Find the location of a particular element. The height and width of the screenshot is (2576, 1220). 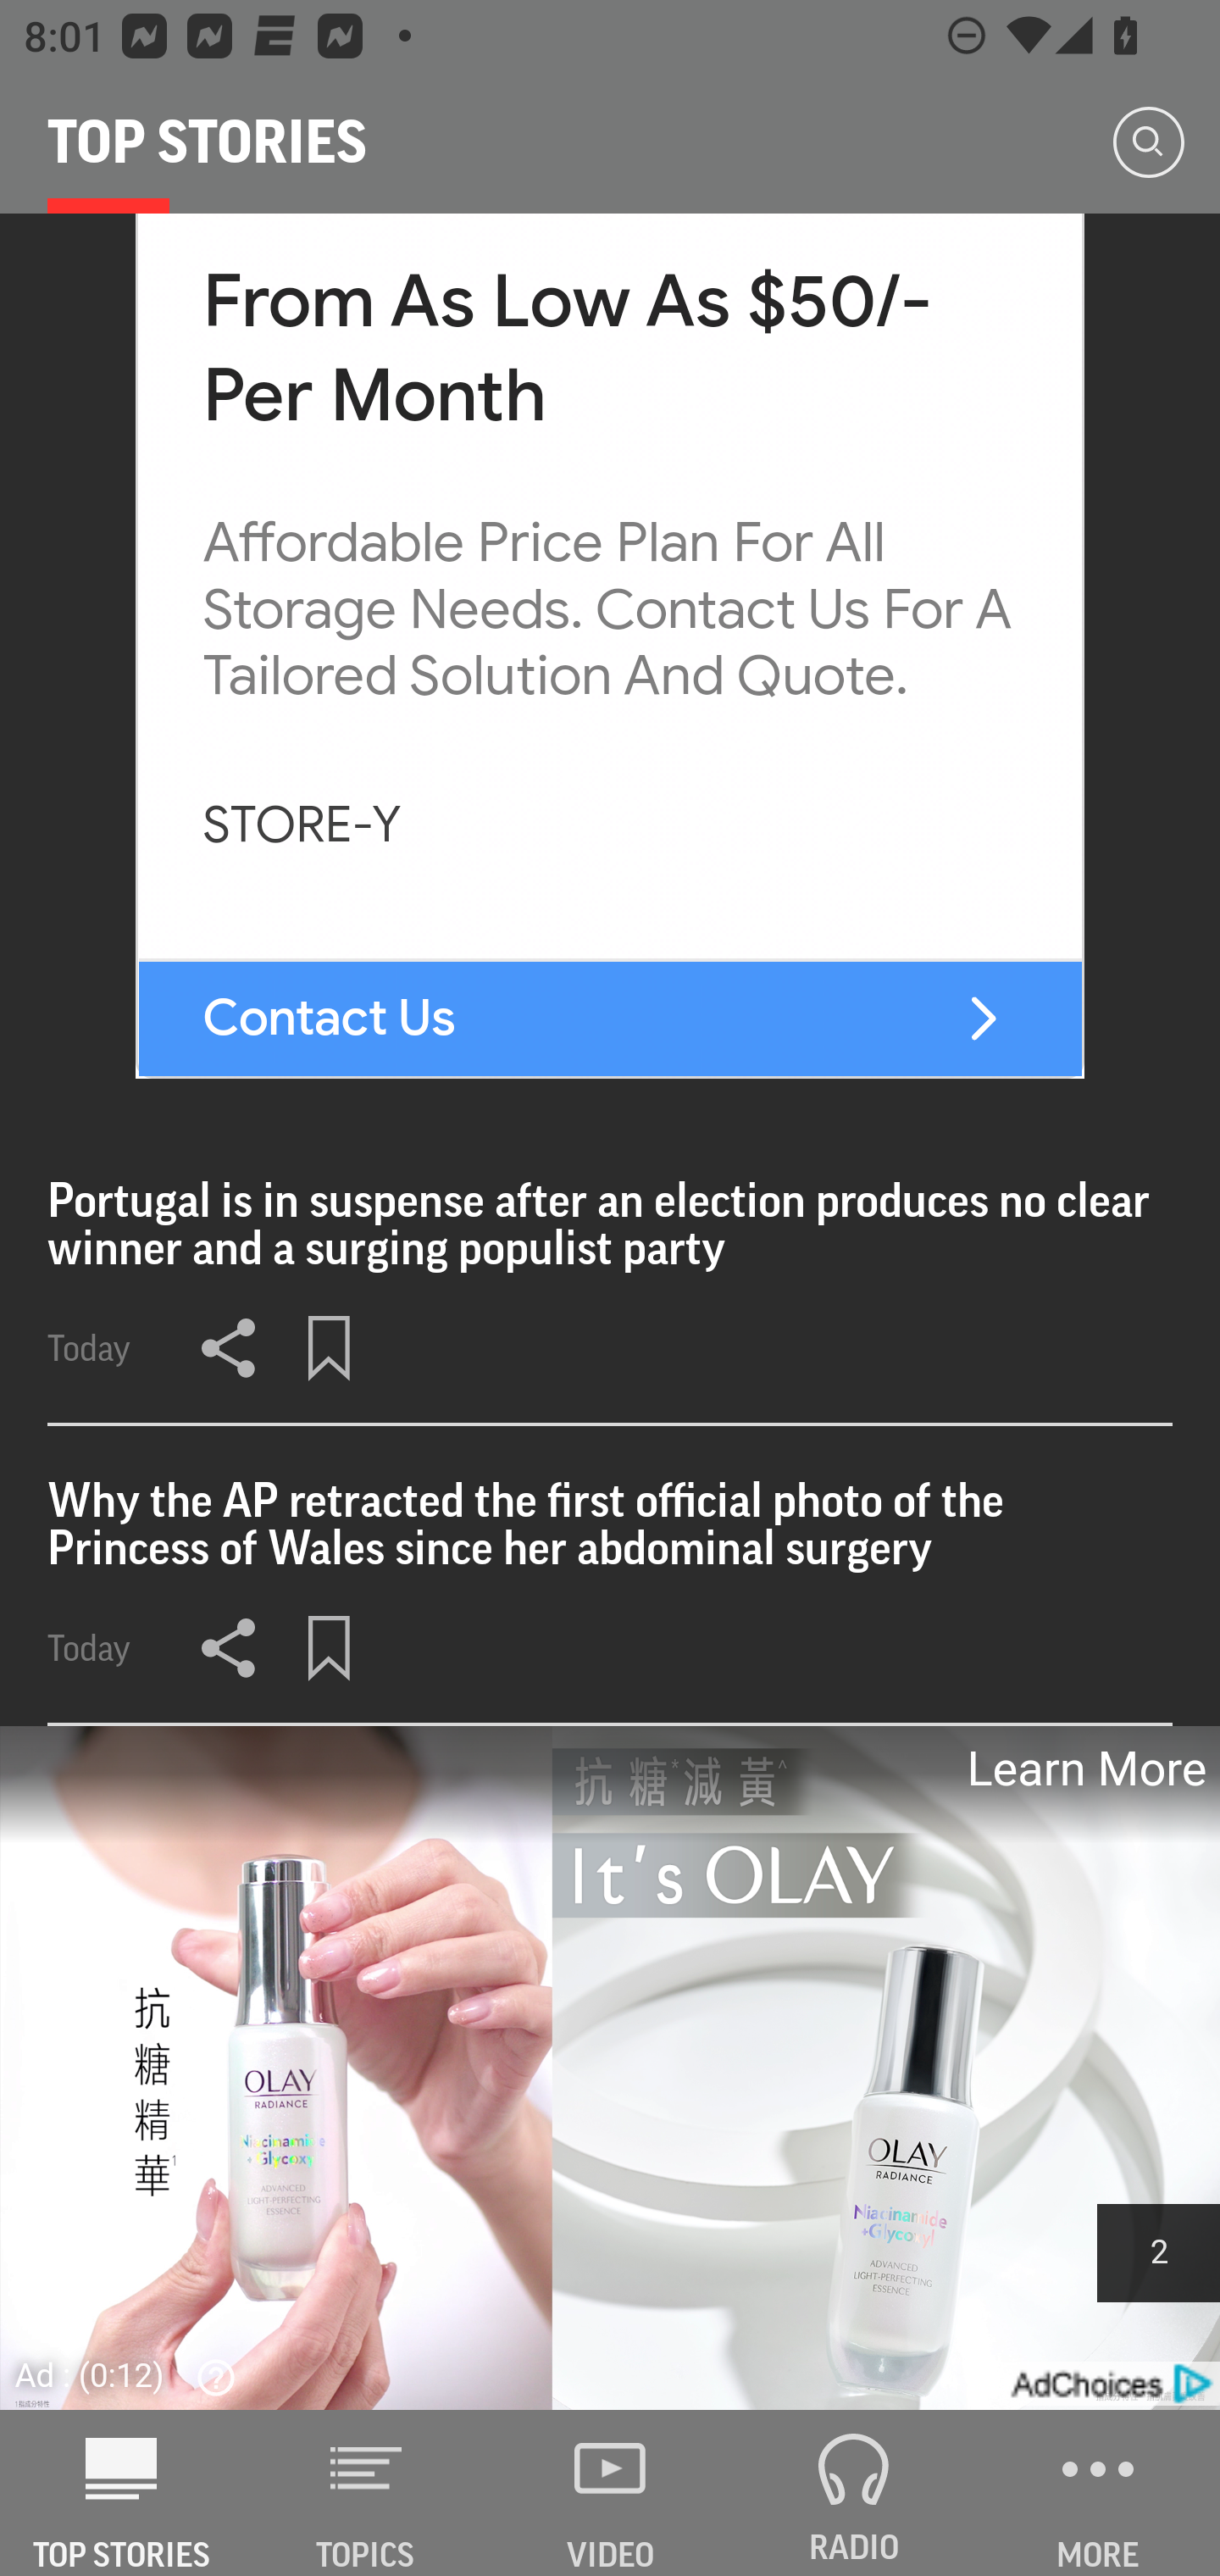

Ad : (0:12) Why This Ad? is located at coordinates (135, 2373).